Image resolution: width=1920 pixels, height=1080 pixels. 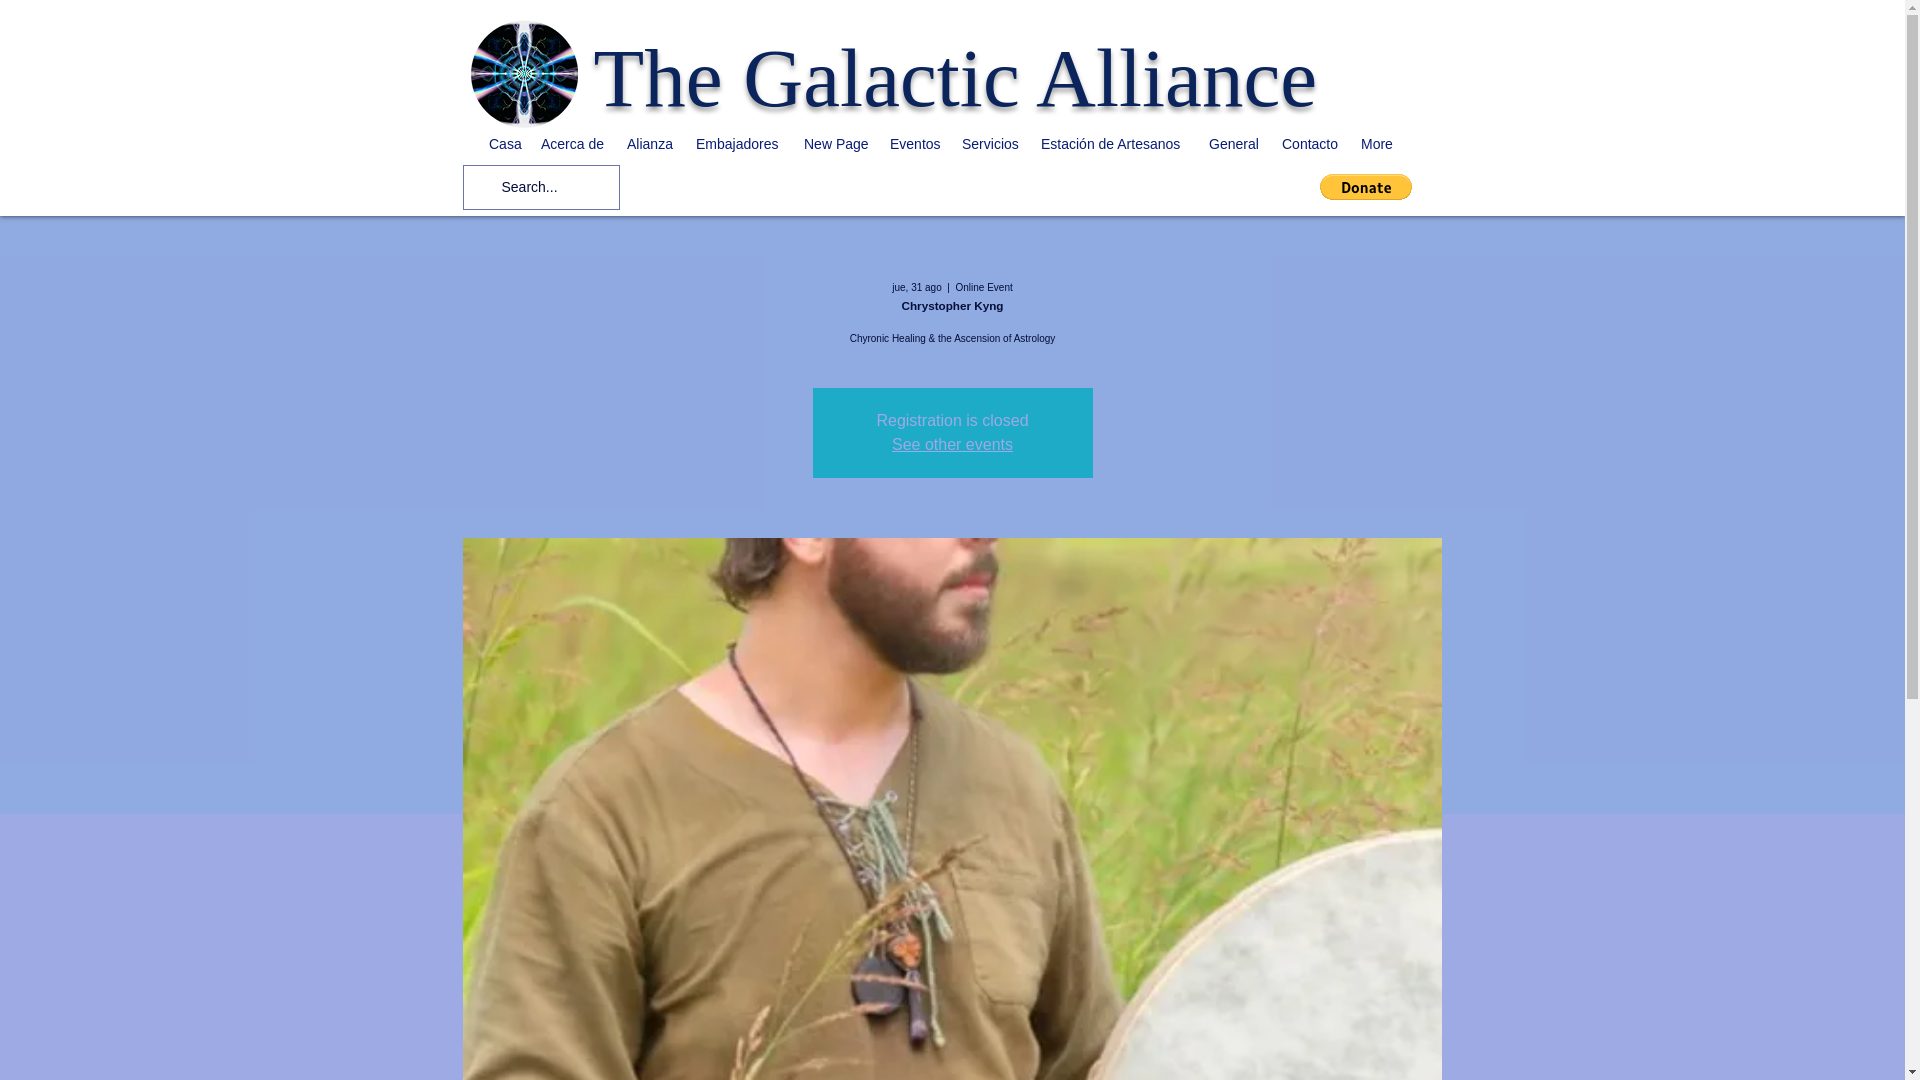 I want to click on Servicios, so click(x=992, y=143).